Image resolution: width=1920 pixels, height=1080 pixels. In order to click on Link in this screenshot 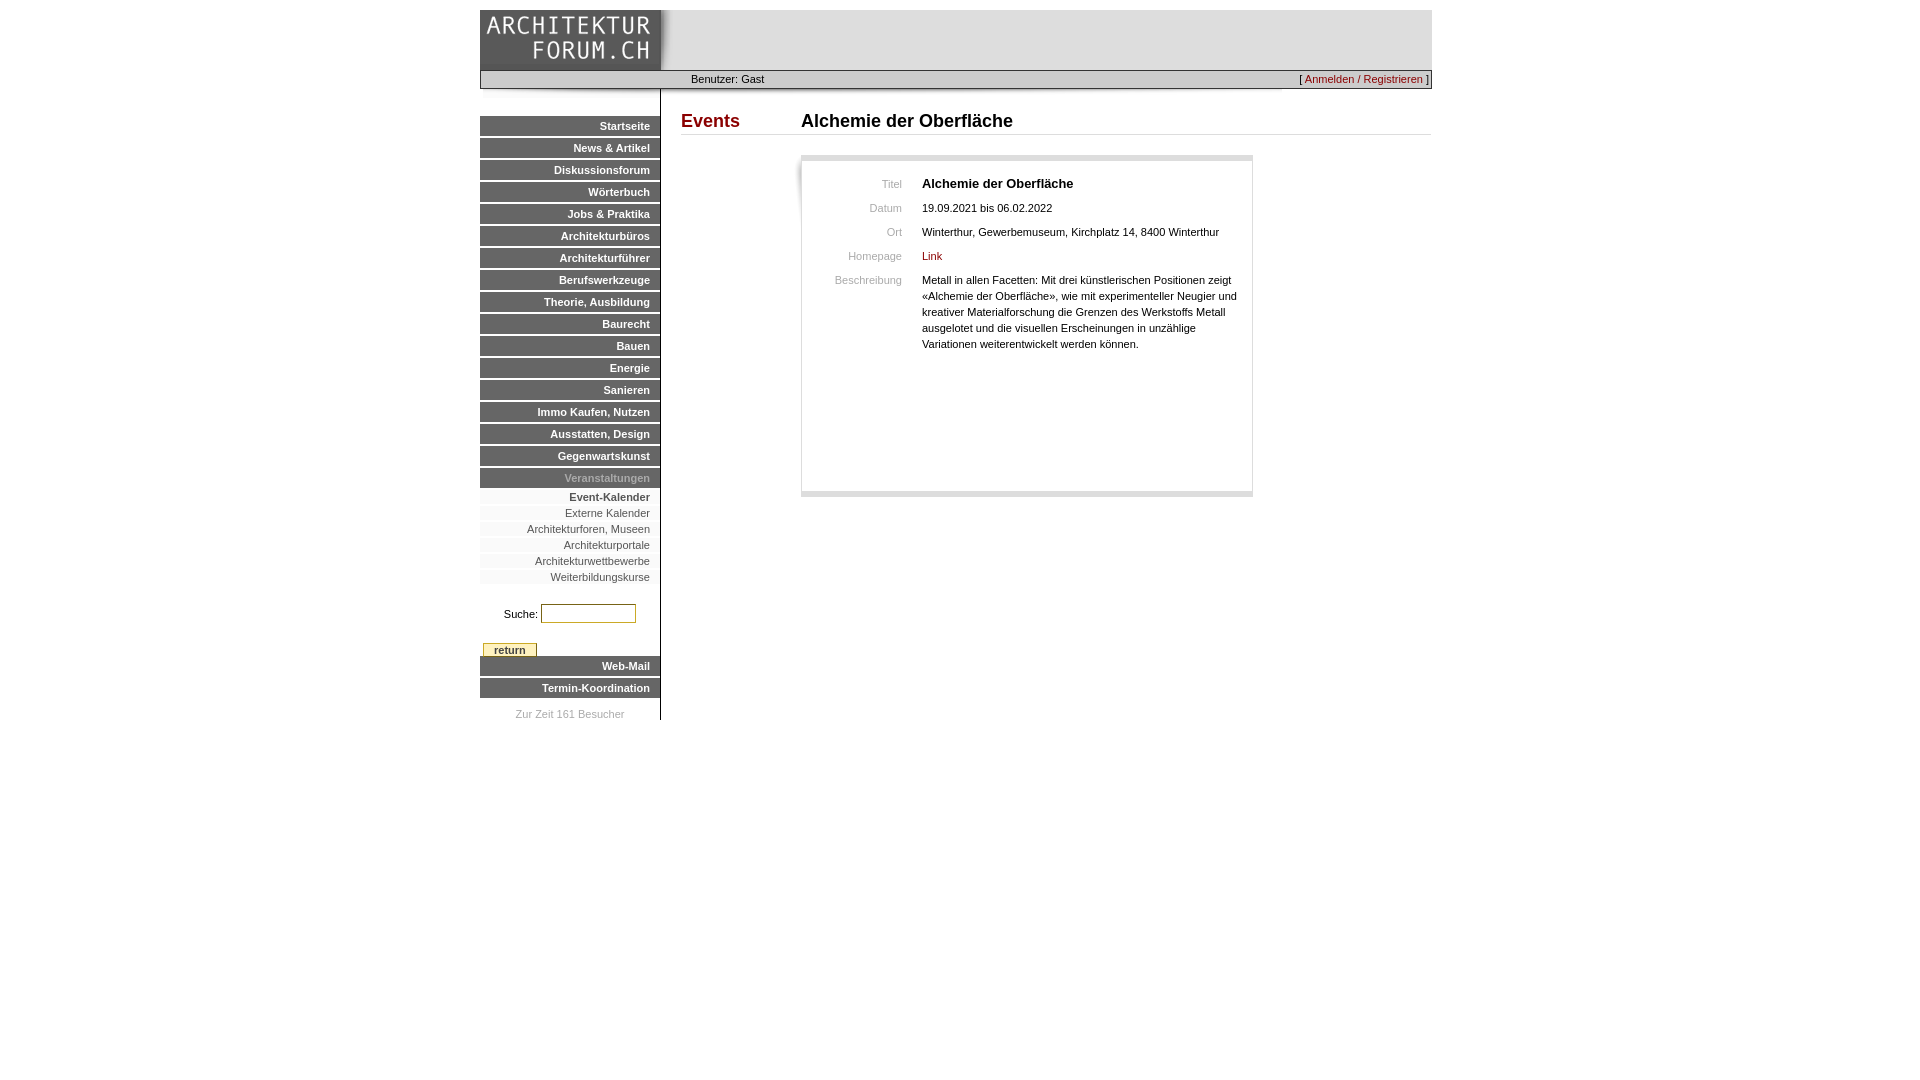, I will do `click(932, 256)`.